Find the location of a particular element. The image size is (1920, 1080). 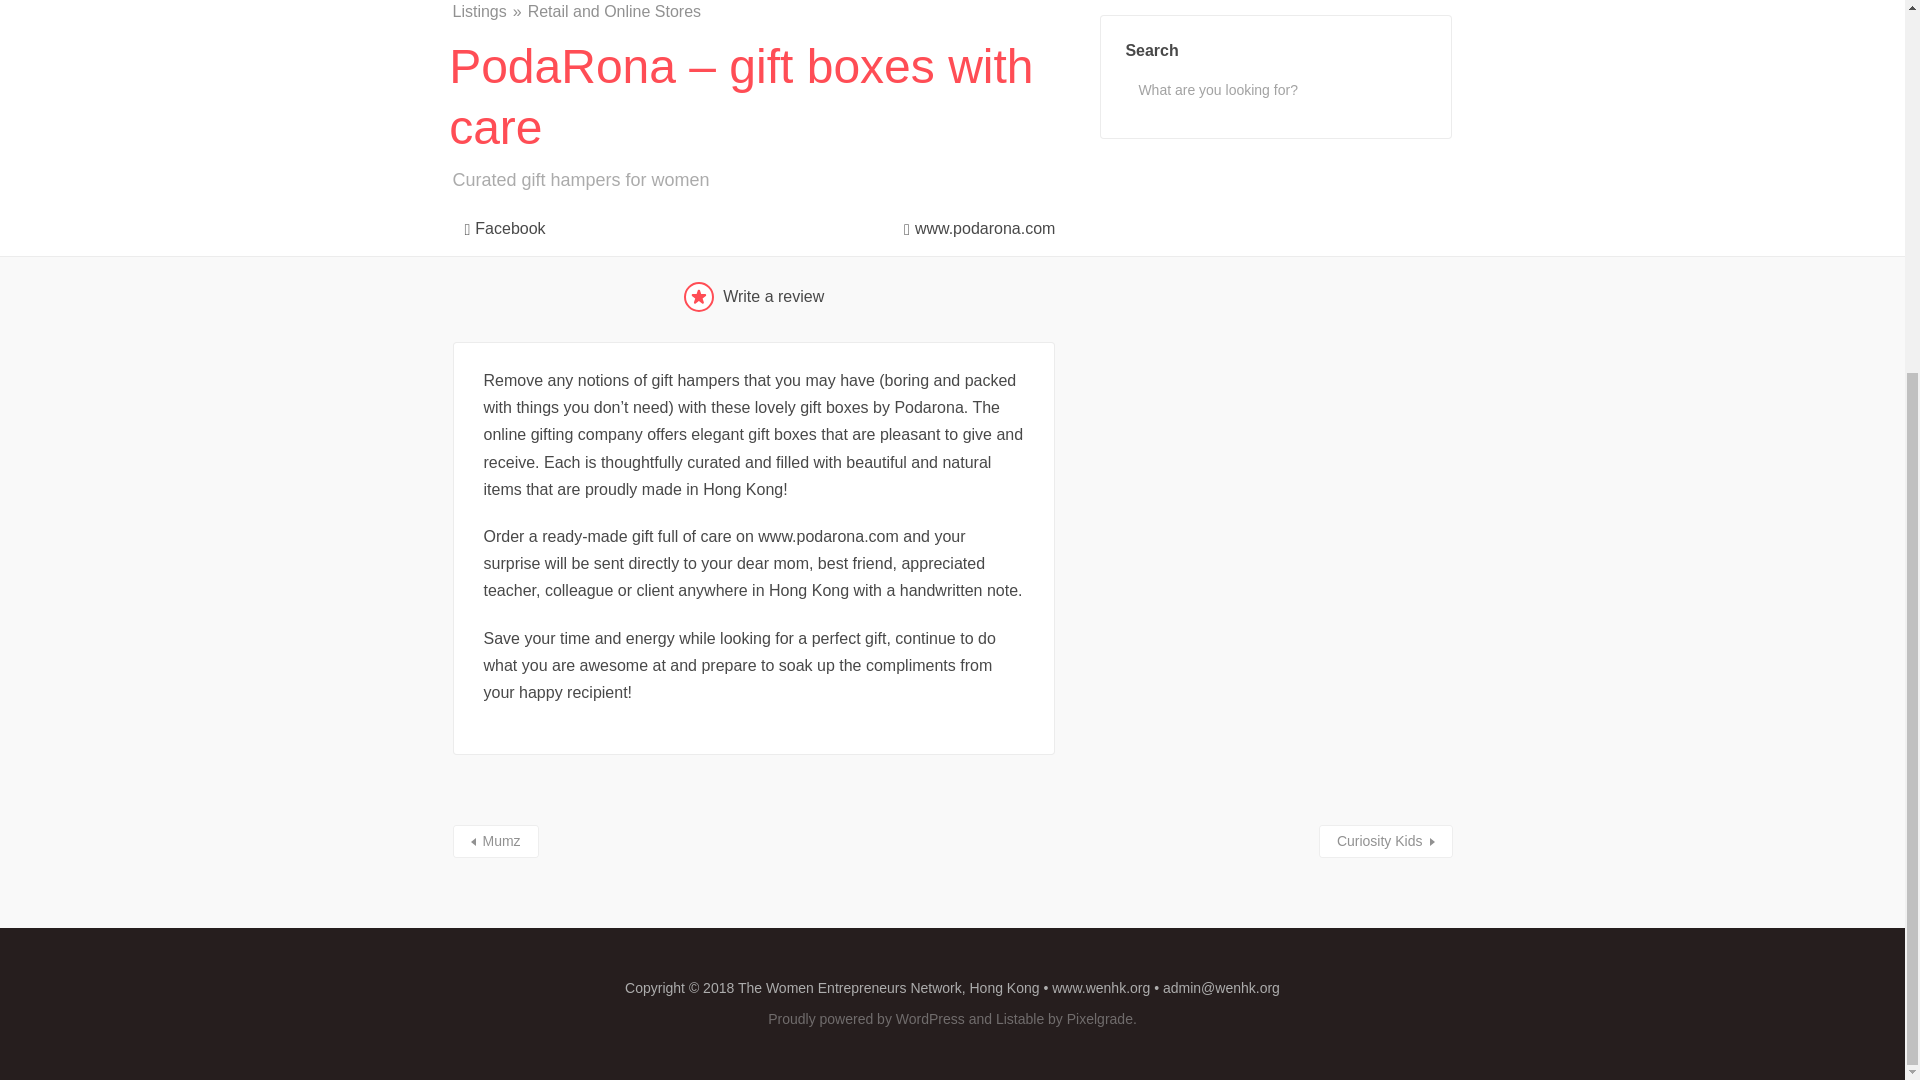

Listings is located at coordinates (488, 12).